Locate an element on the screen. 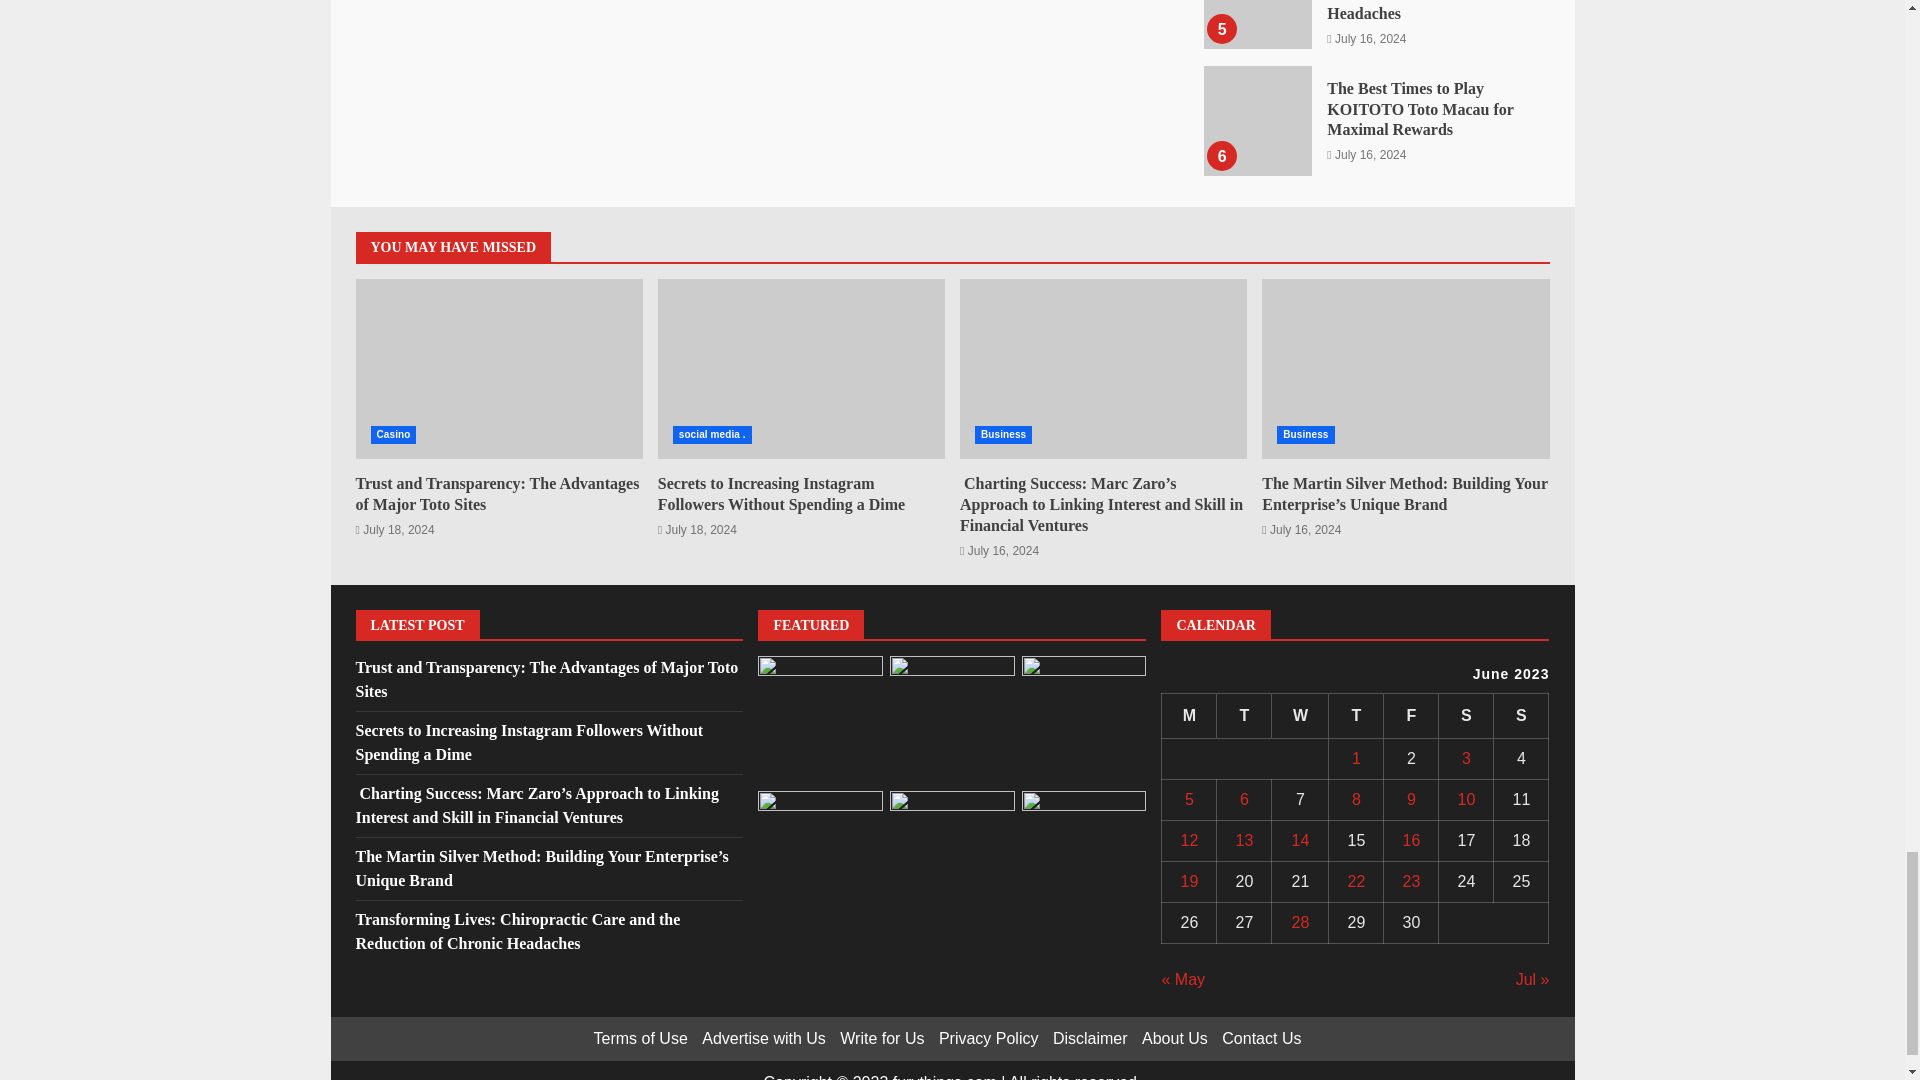 The width and height of the screenshot is (1920, 1080). Monday is located at coordinates (1189, 716).